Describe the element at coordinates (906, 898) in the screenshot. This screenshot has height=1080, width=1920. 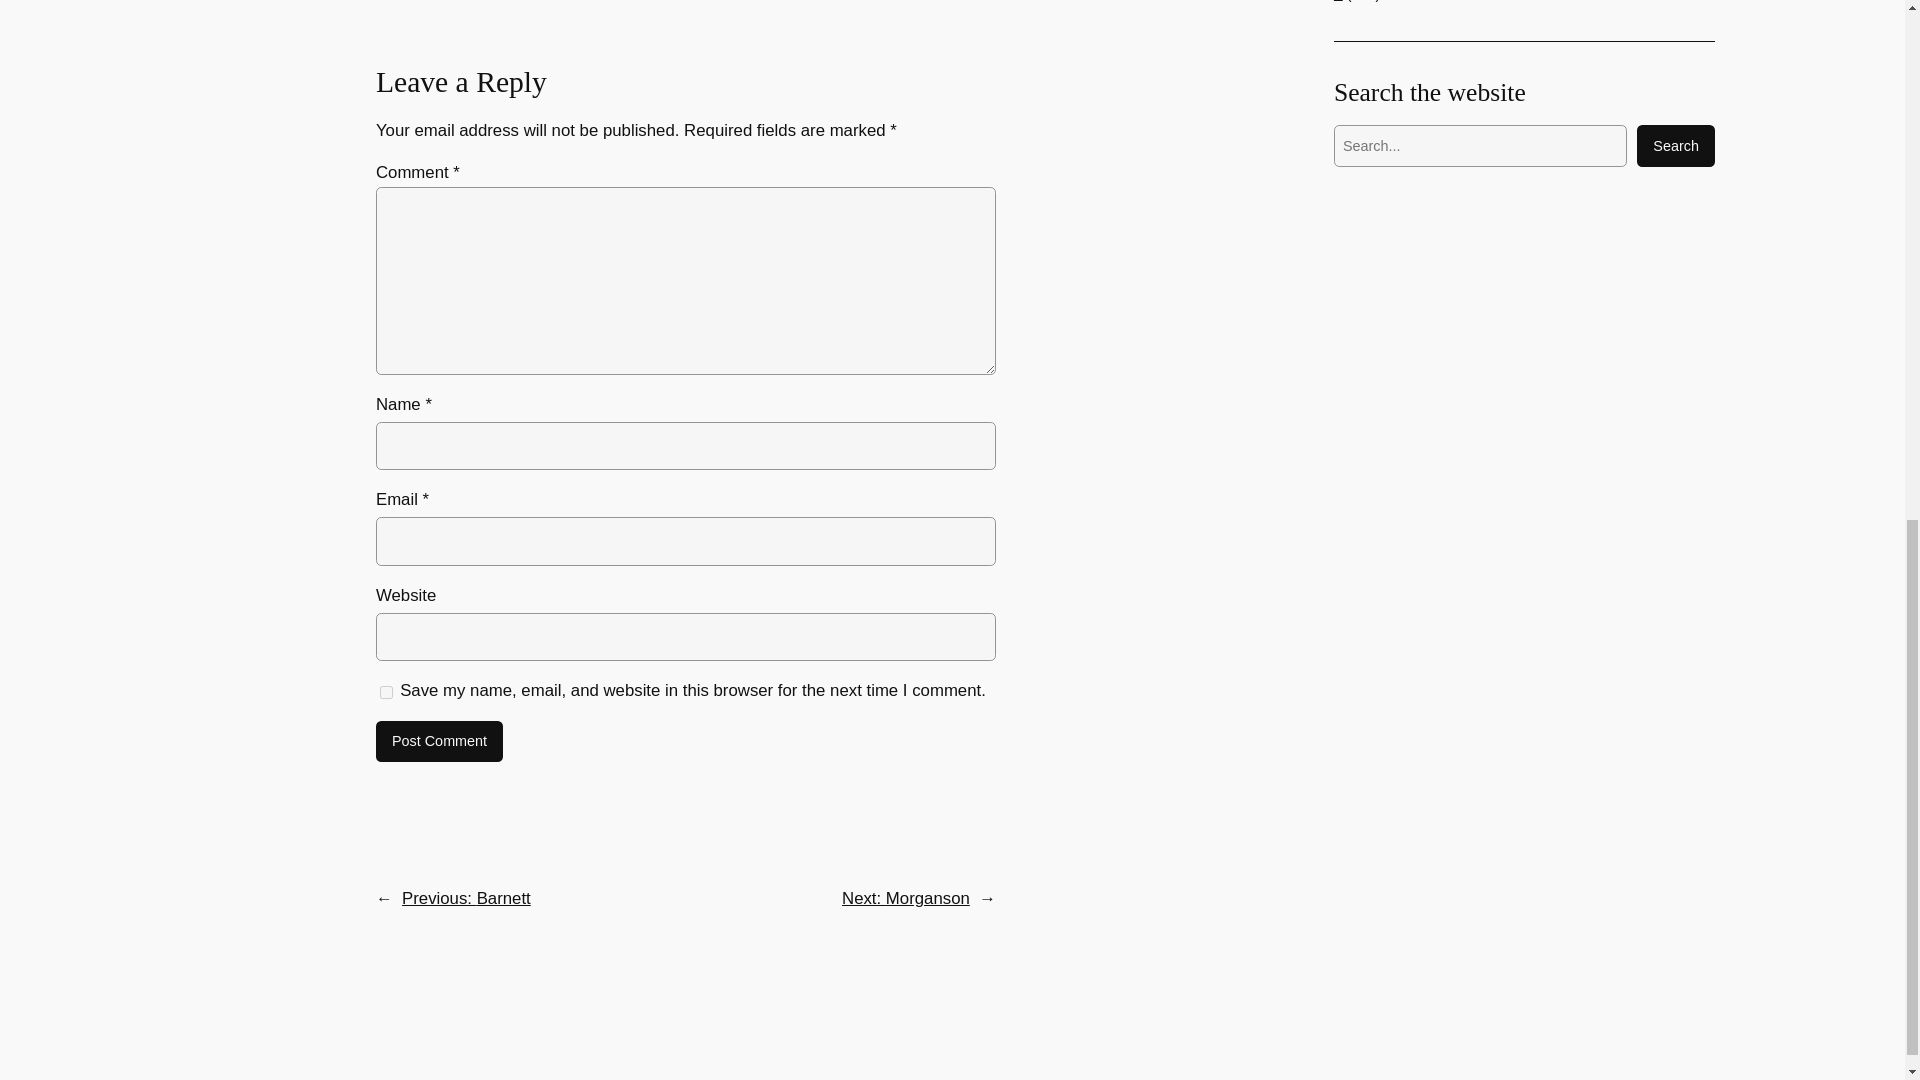
I see `Next: Morganson` at that location.